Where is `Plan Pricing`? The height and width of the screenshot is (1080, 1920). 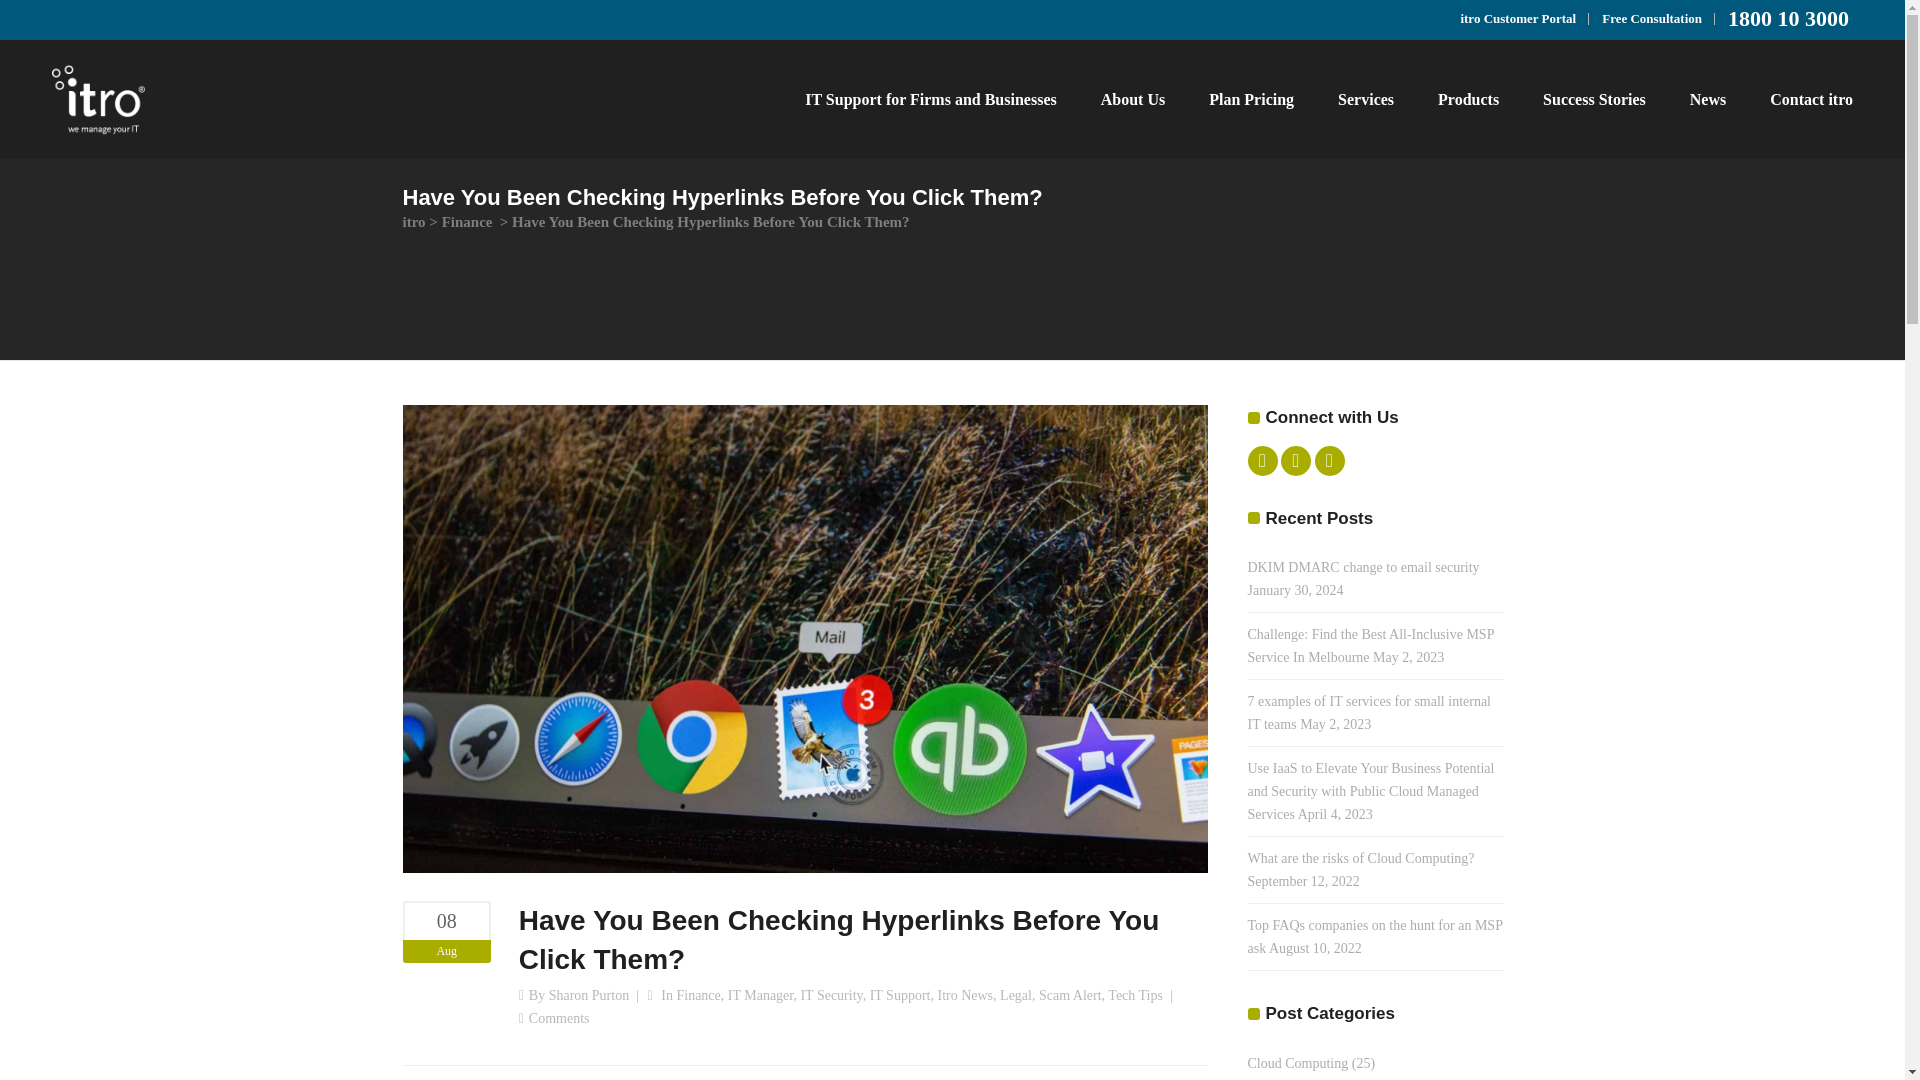
Plan Pricing is located at coordinates (1250, 98).